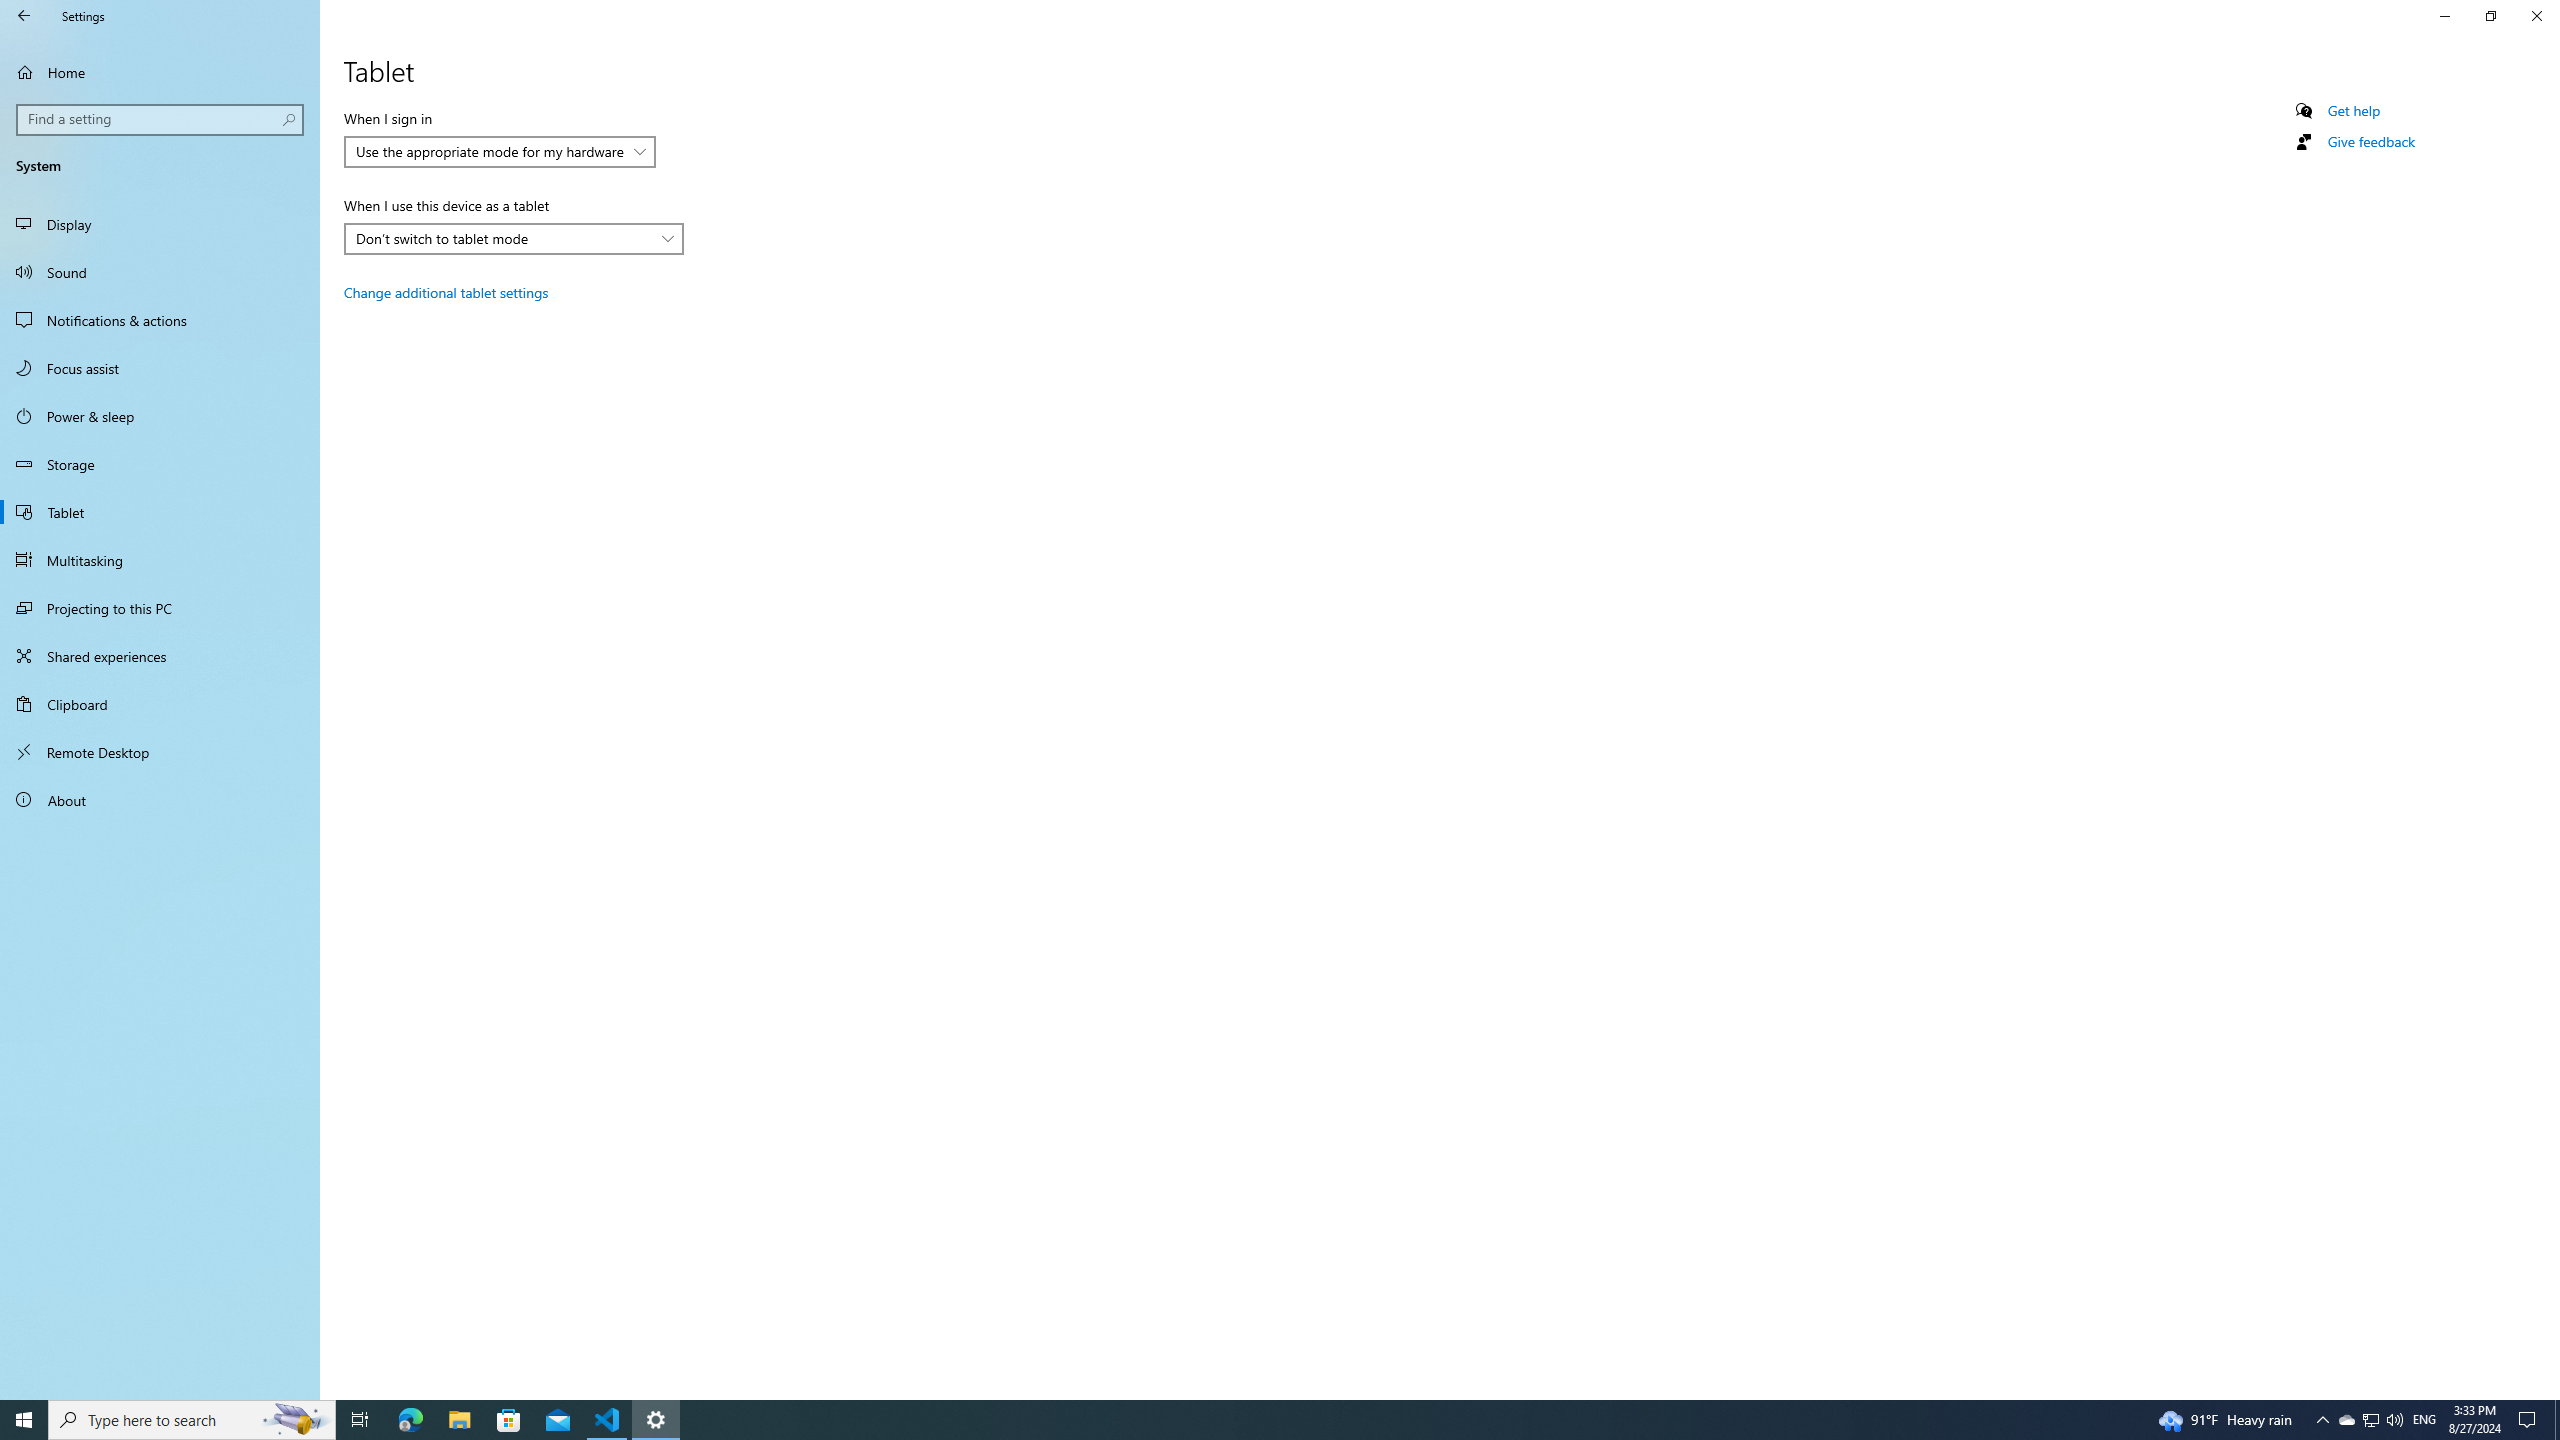 The width and height of the screenshot is (2560, 1440). I want to click on Tablet, so click(160, 512).